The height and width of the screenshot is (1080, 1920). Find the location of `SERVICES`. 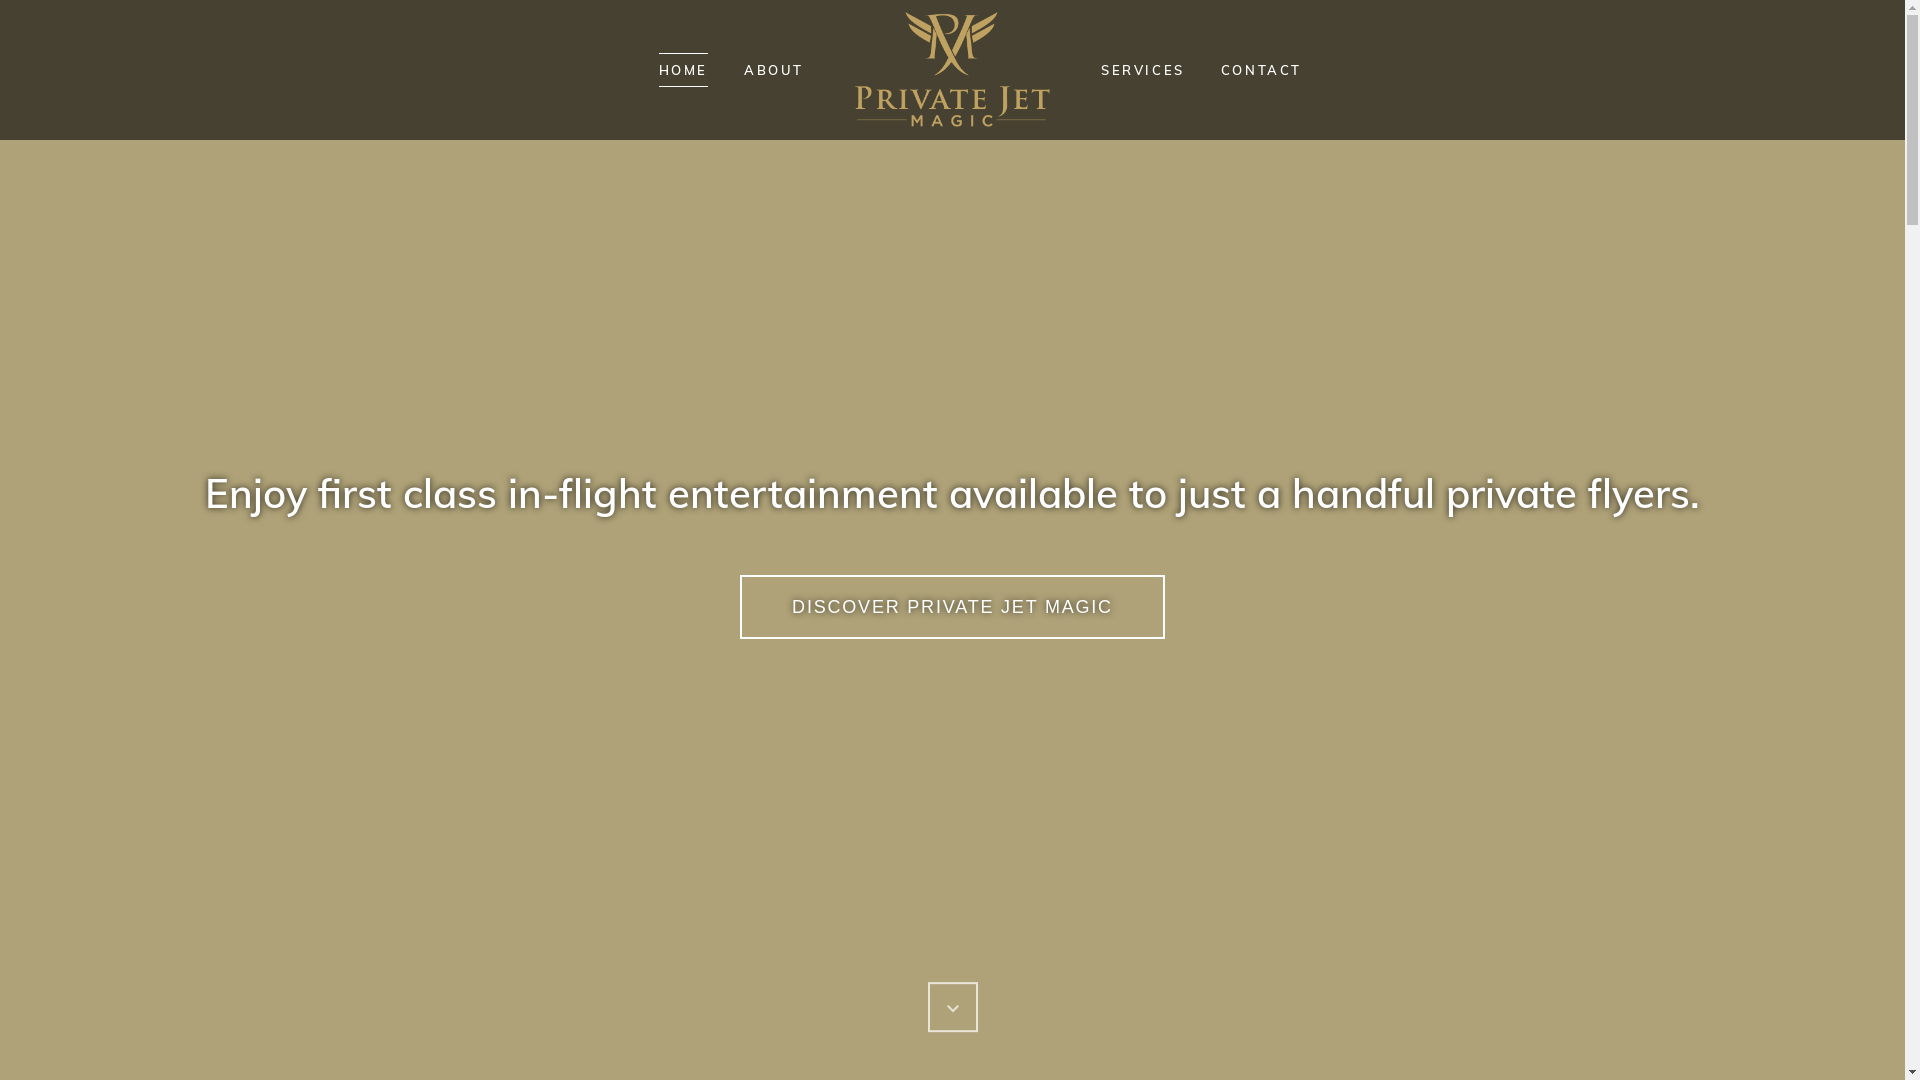

SERVICES is located at coordinates (1143, 70).